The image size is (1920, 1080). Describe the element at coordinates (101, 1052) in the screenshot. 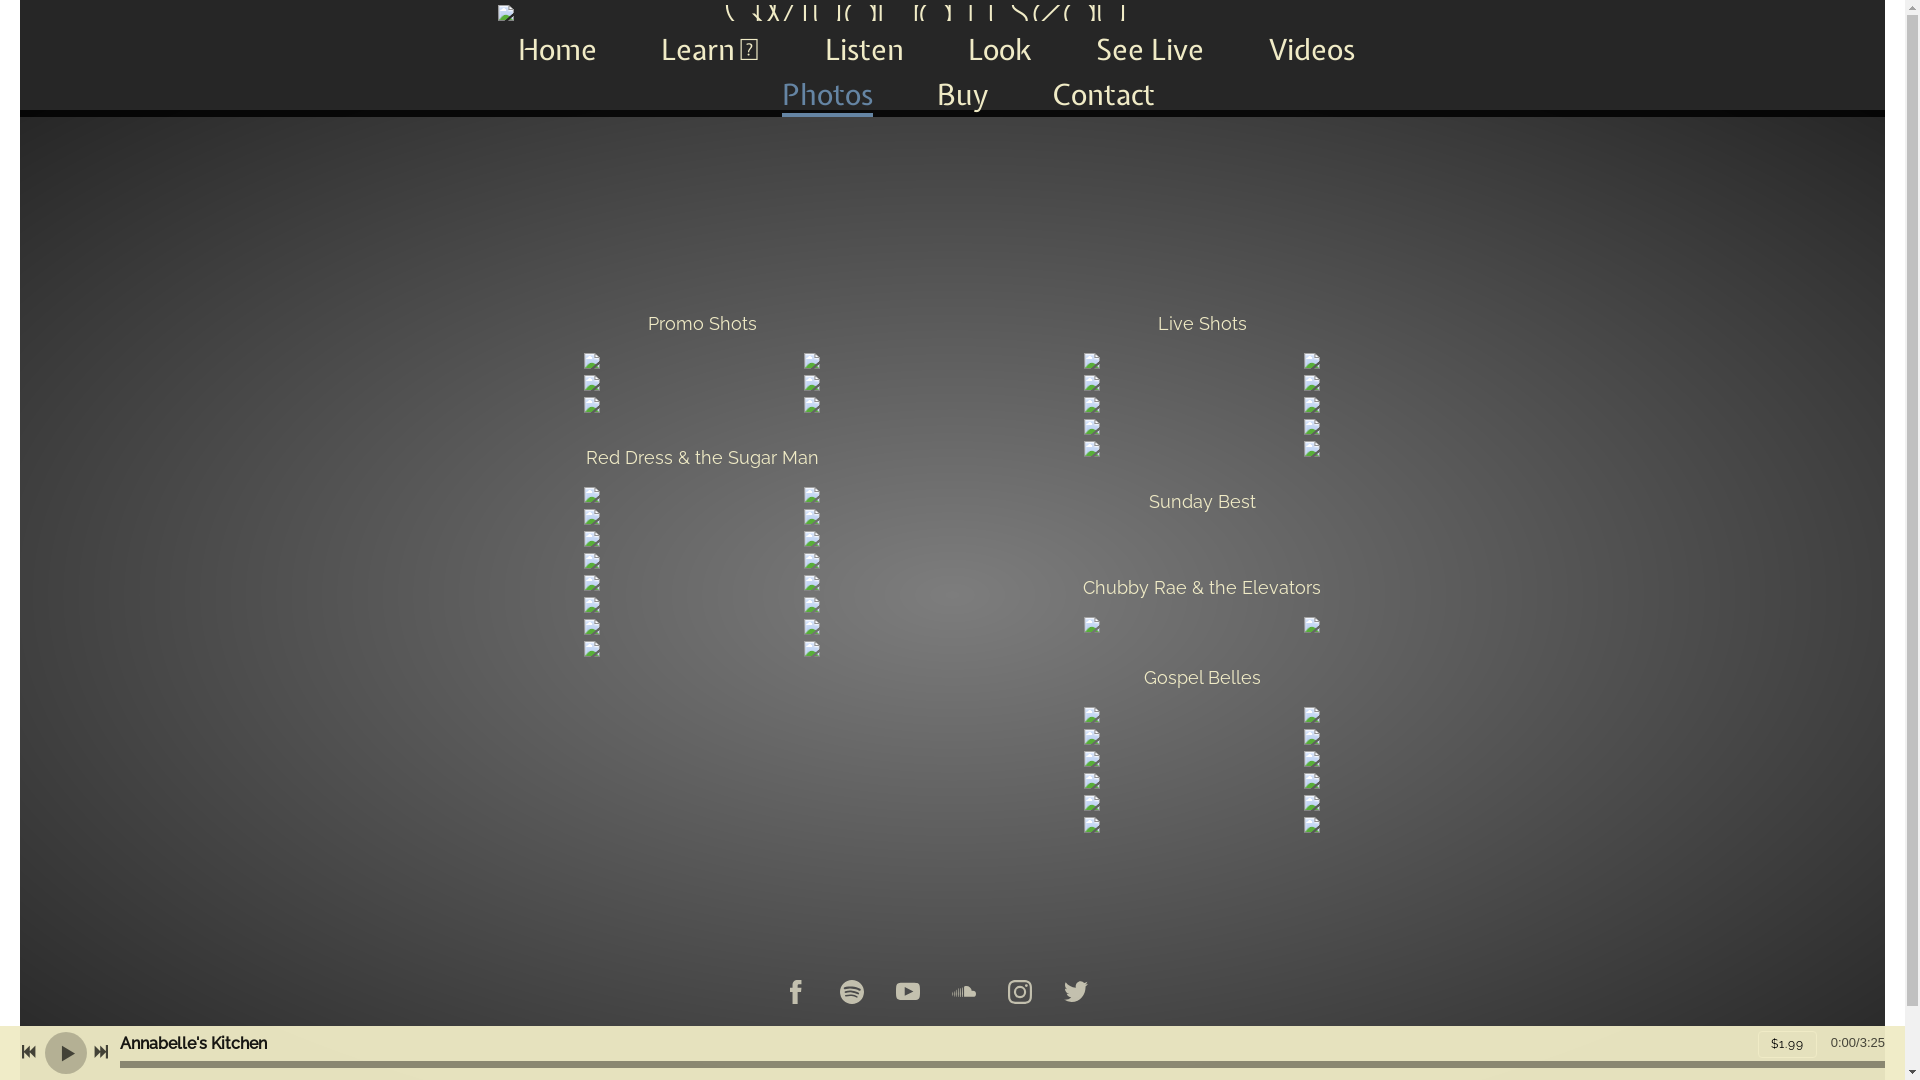

I see `Next track` at that location.